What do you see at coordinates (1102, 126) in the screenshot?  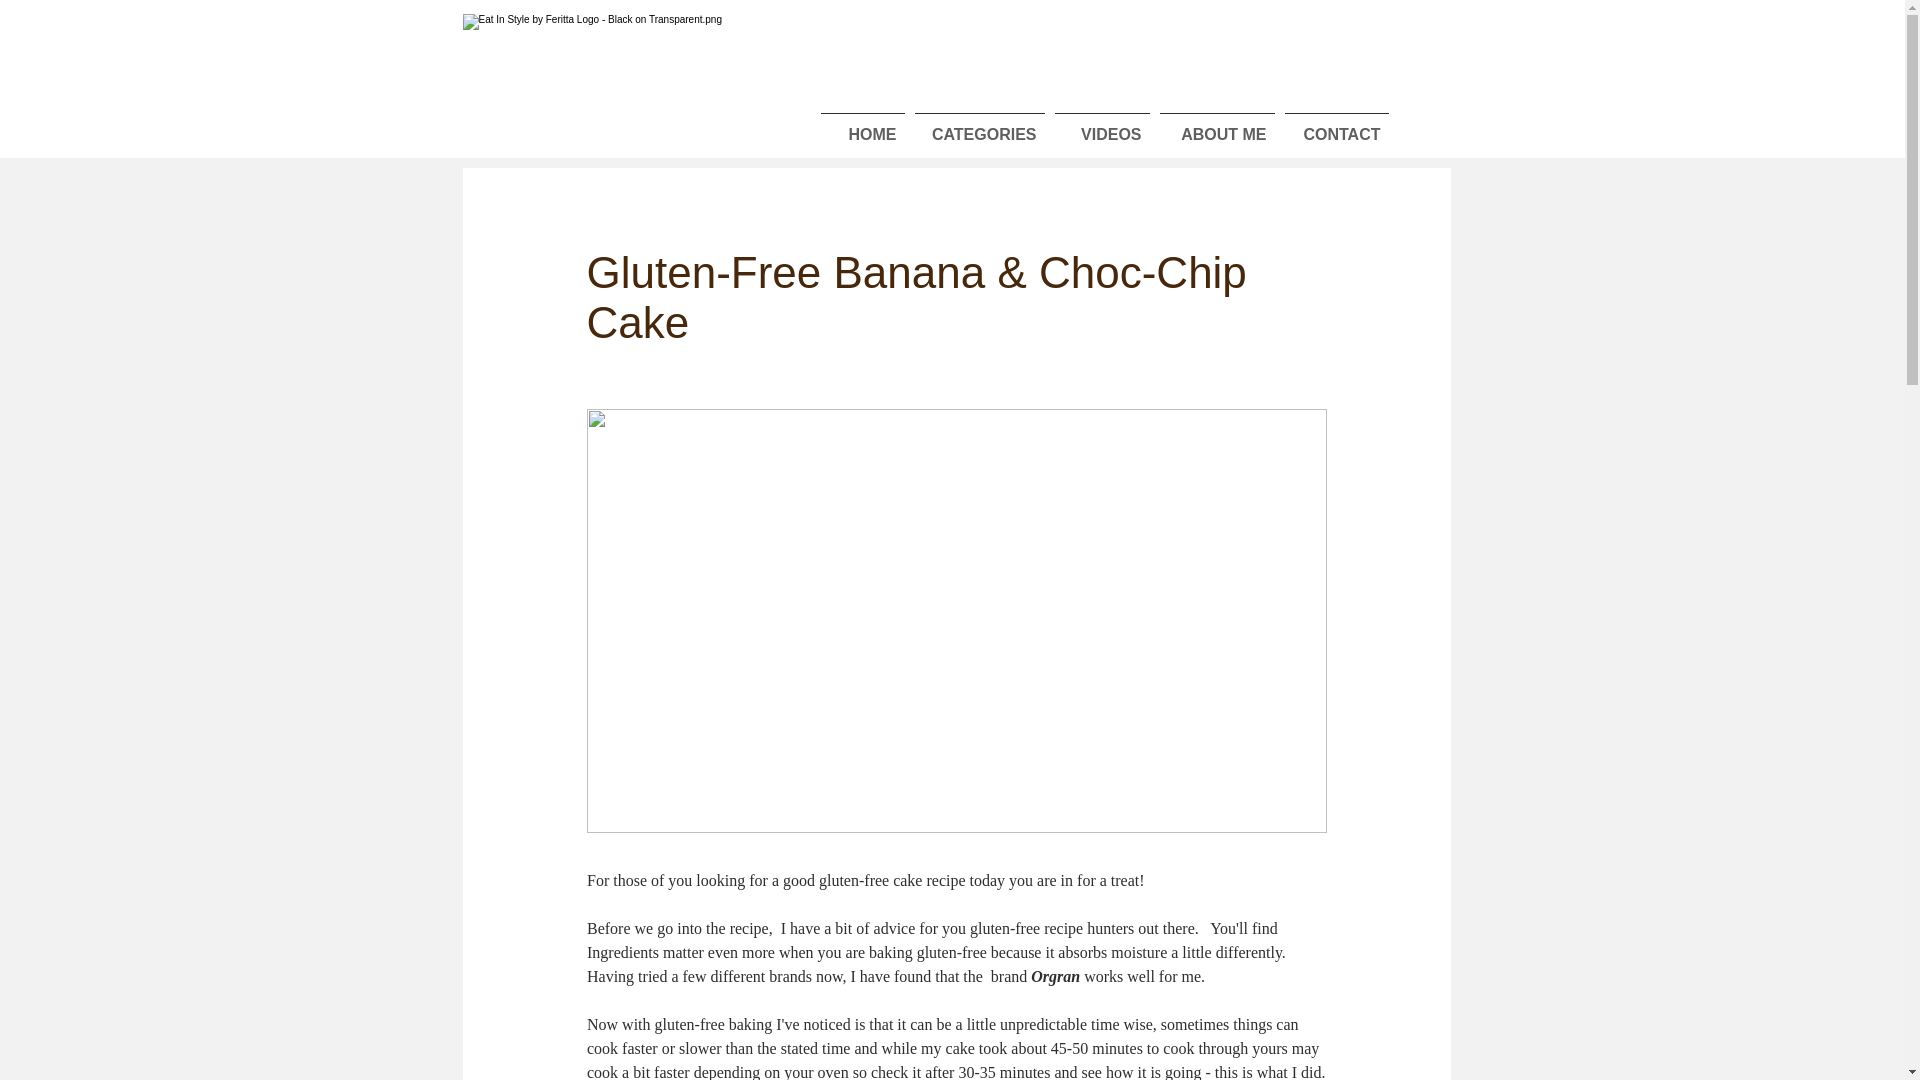 I see `VIDEOS` at bounding box center [1102, 126].